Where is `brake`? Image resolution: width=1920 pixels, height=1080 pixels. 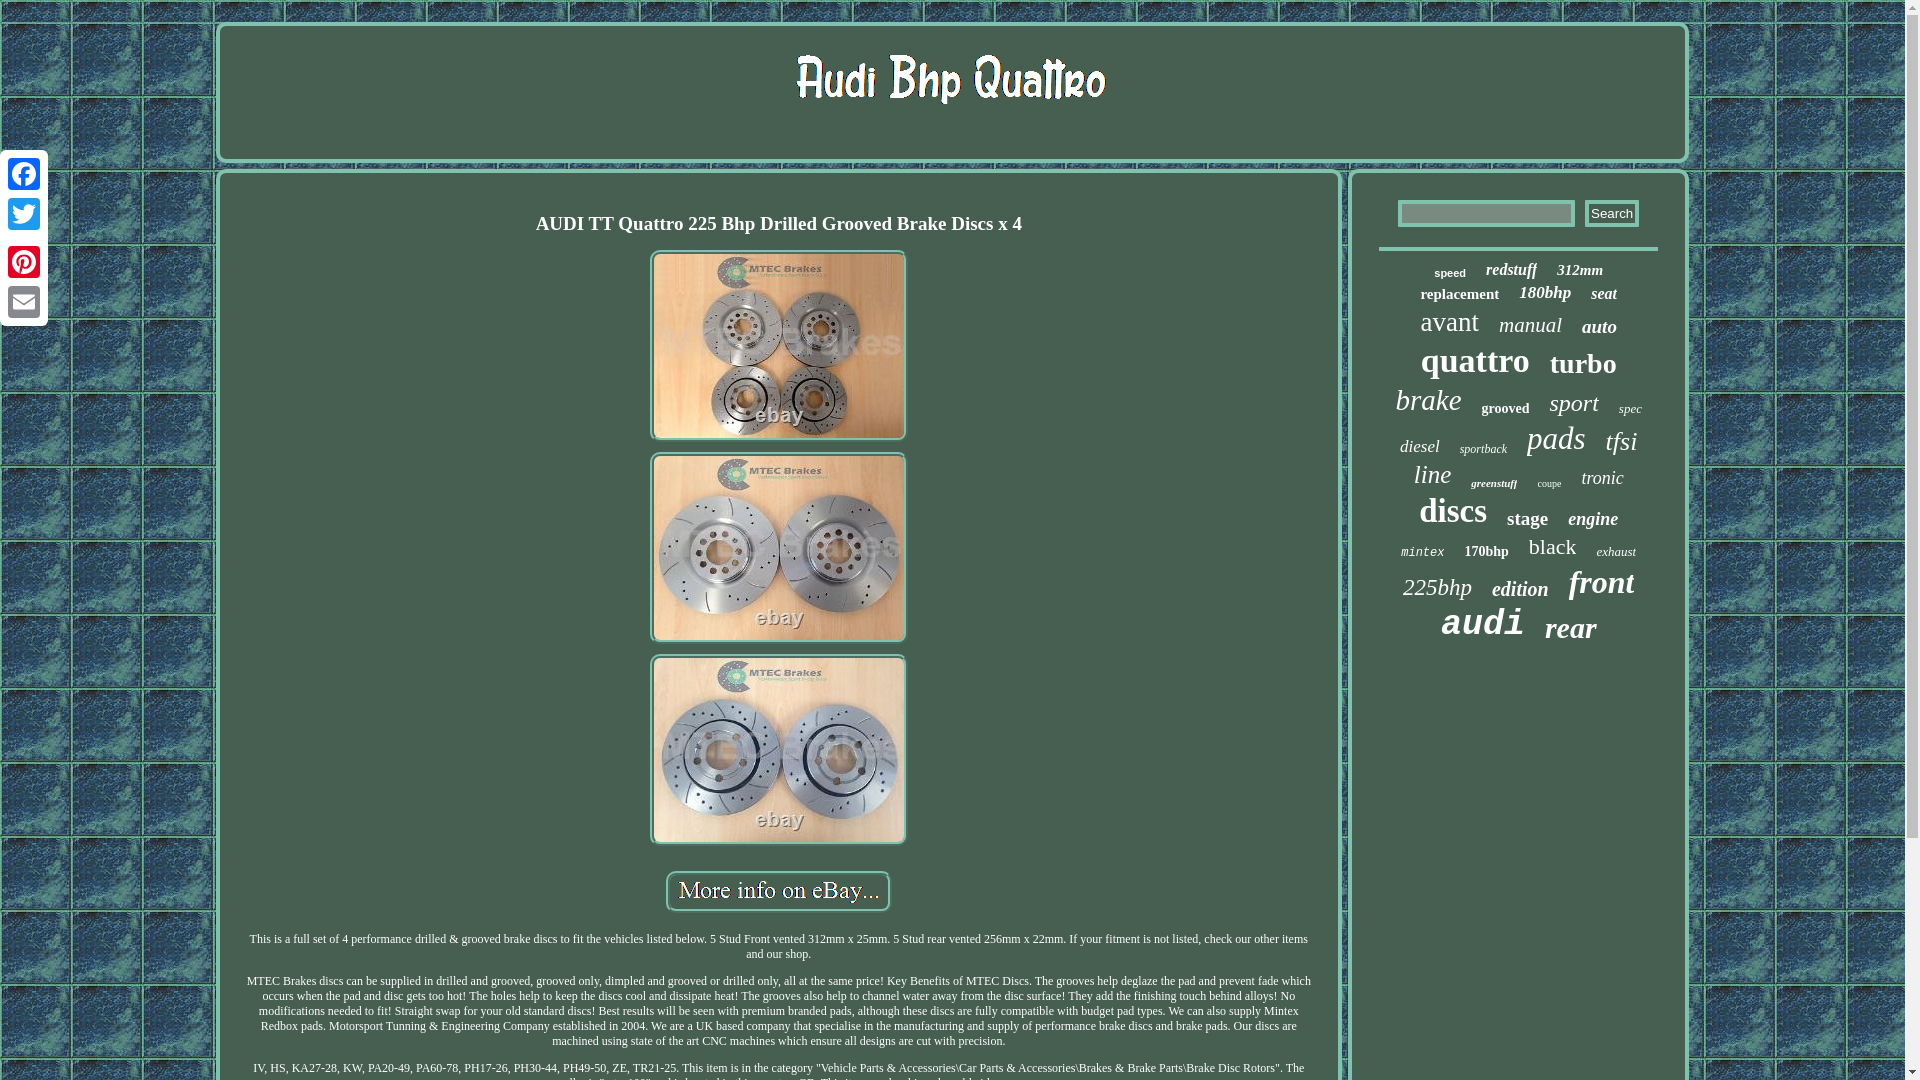 brake is located at coordinates (1428, 400).